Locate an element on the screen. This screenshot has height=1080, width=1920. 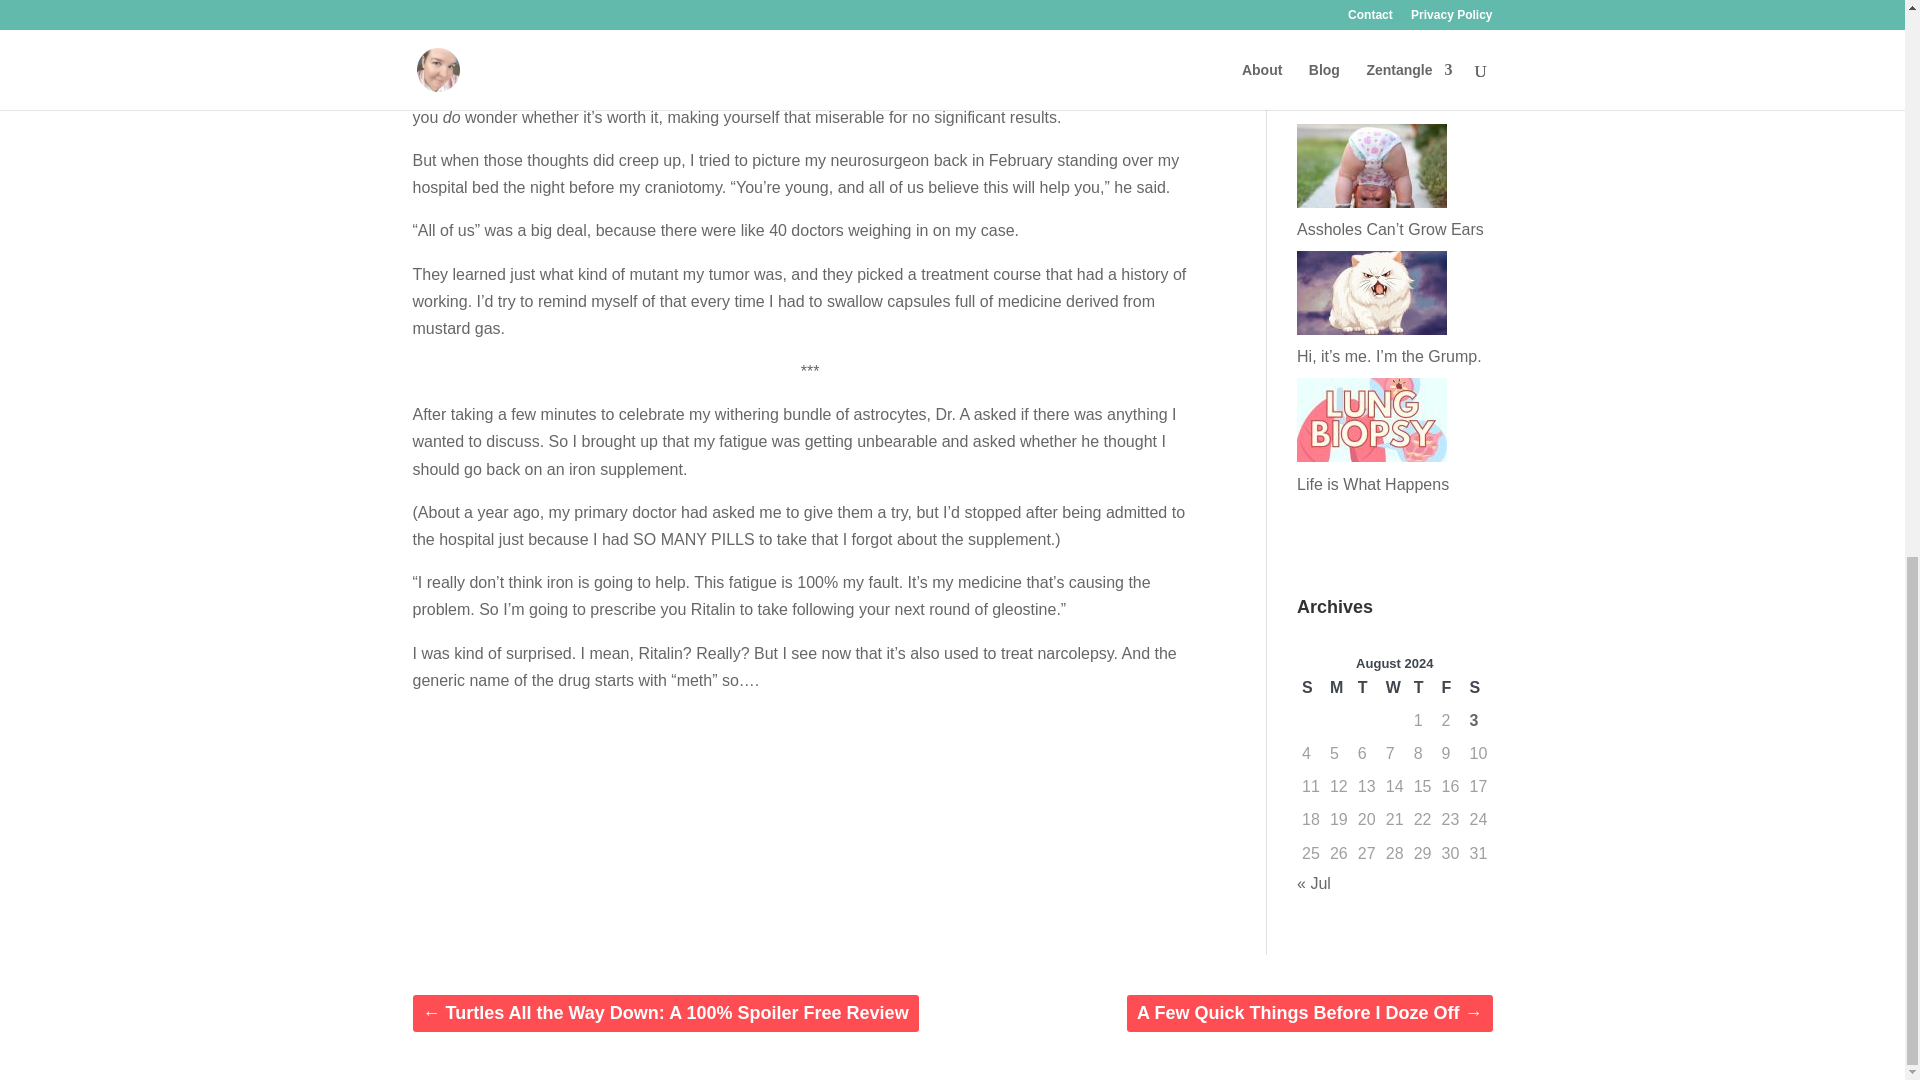
Life is What Happens is located at coordinates (1373, 484).